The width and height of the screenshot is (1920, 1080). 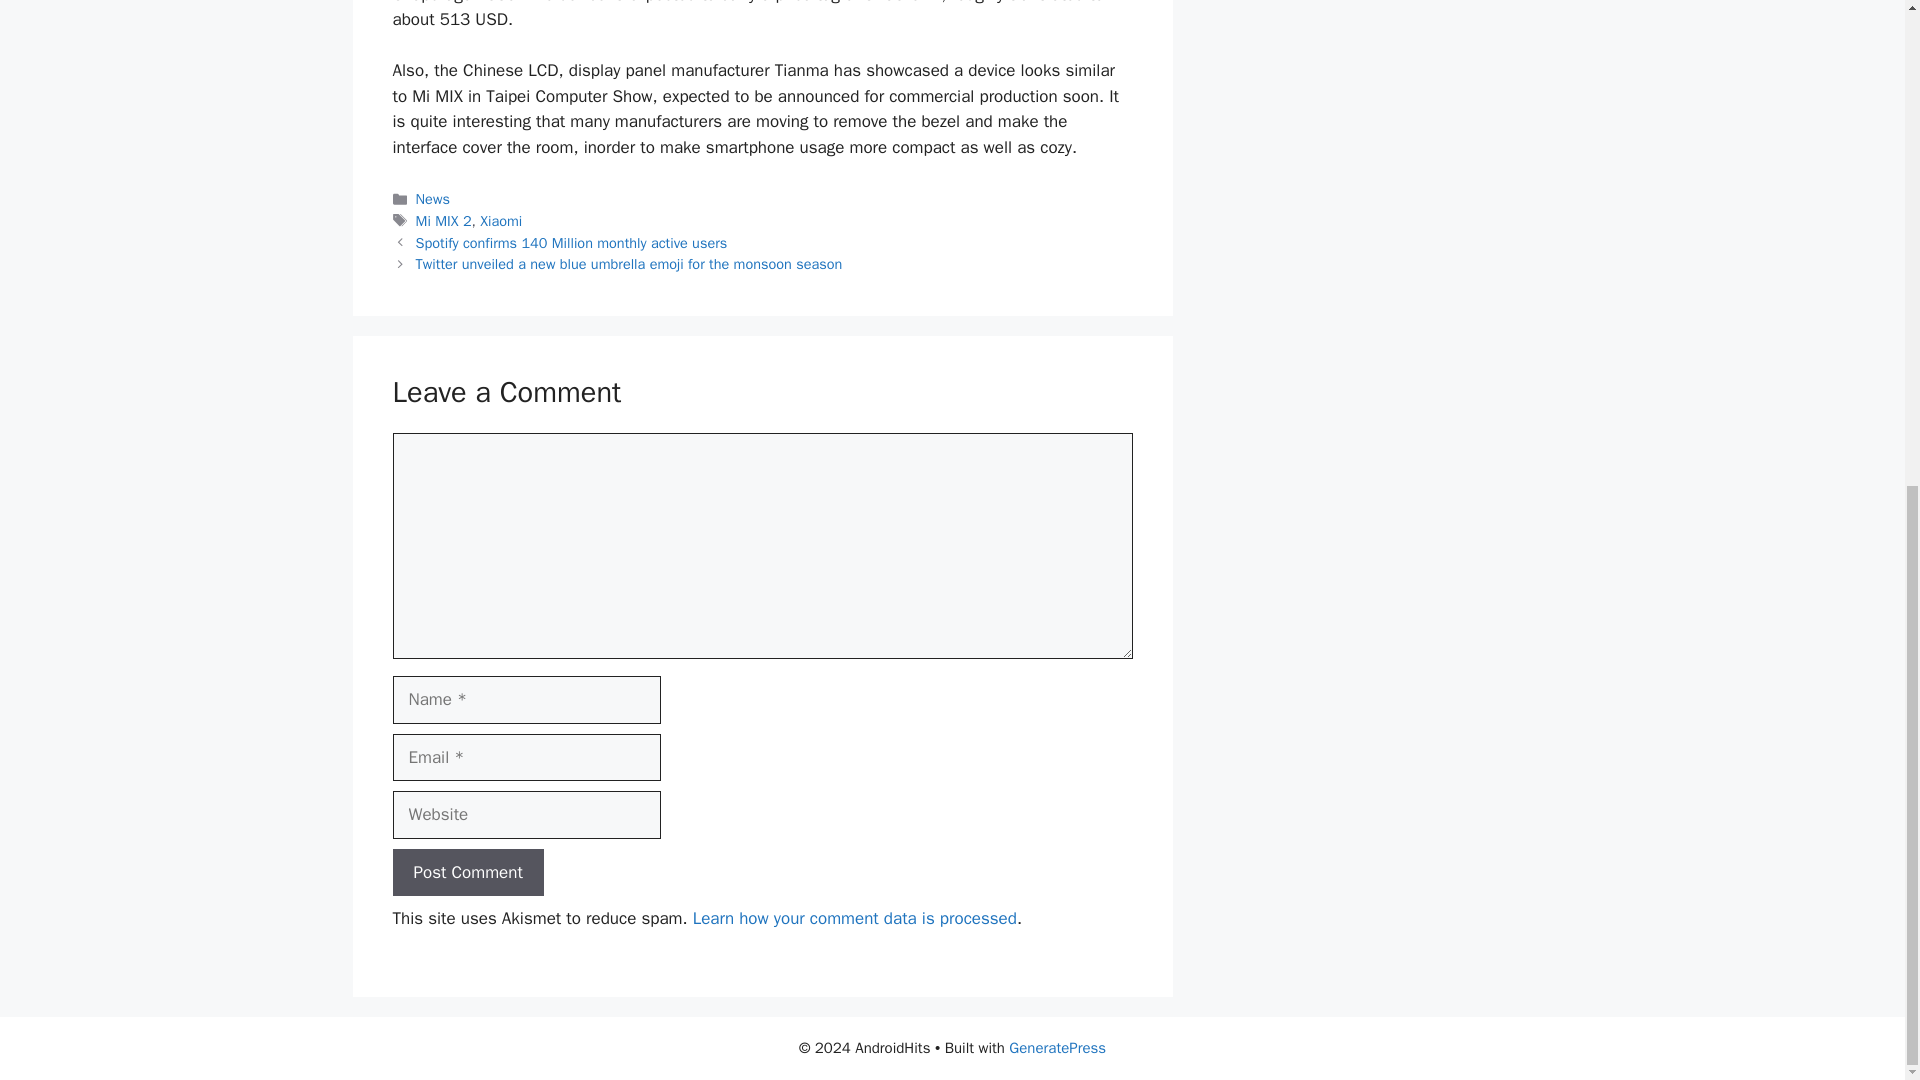 What do you see at coordinates (572, 242) in the screenshot?
I see `Spotify confirms 140 Million monthly active users` at bounding box center [572, 242].